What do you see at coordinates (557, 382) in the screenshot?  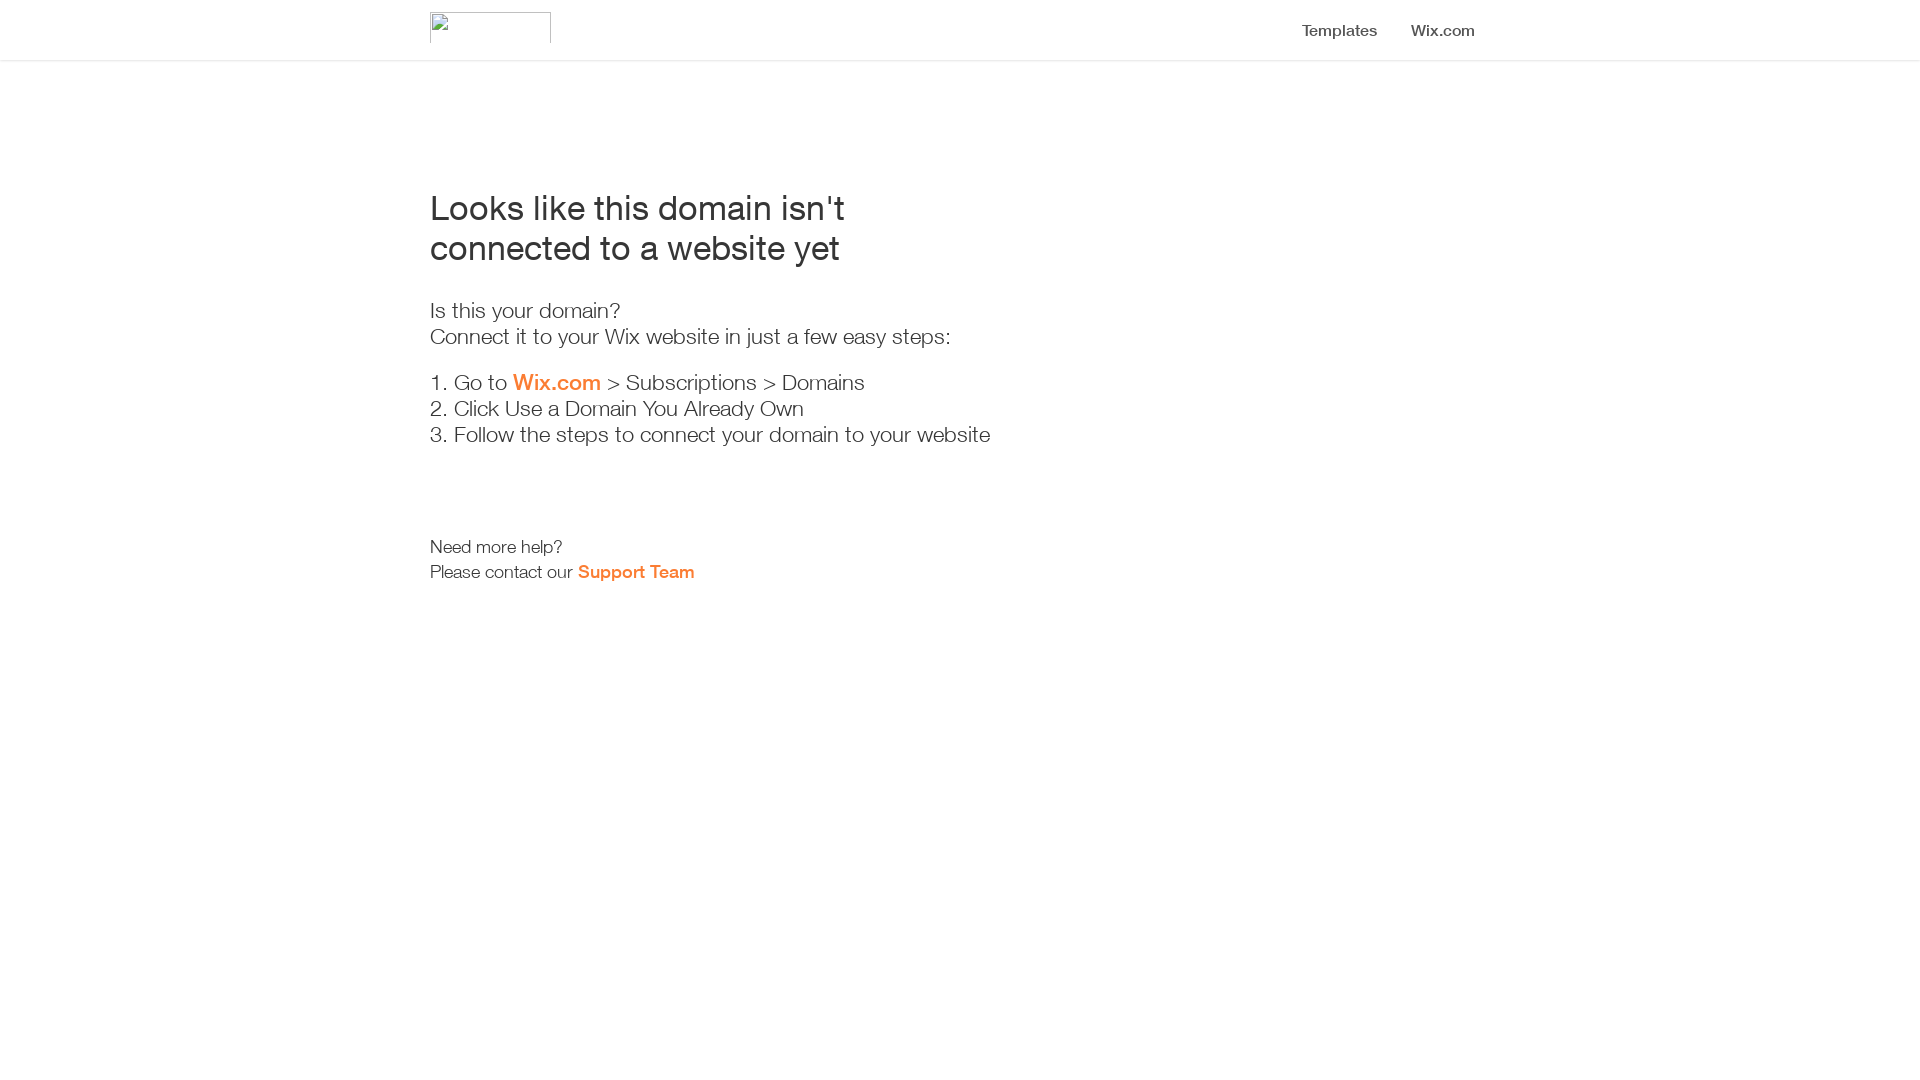 I see `Wix.com` at bounding box center [557, 382].